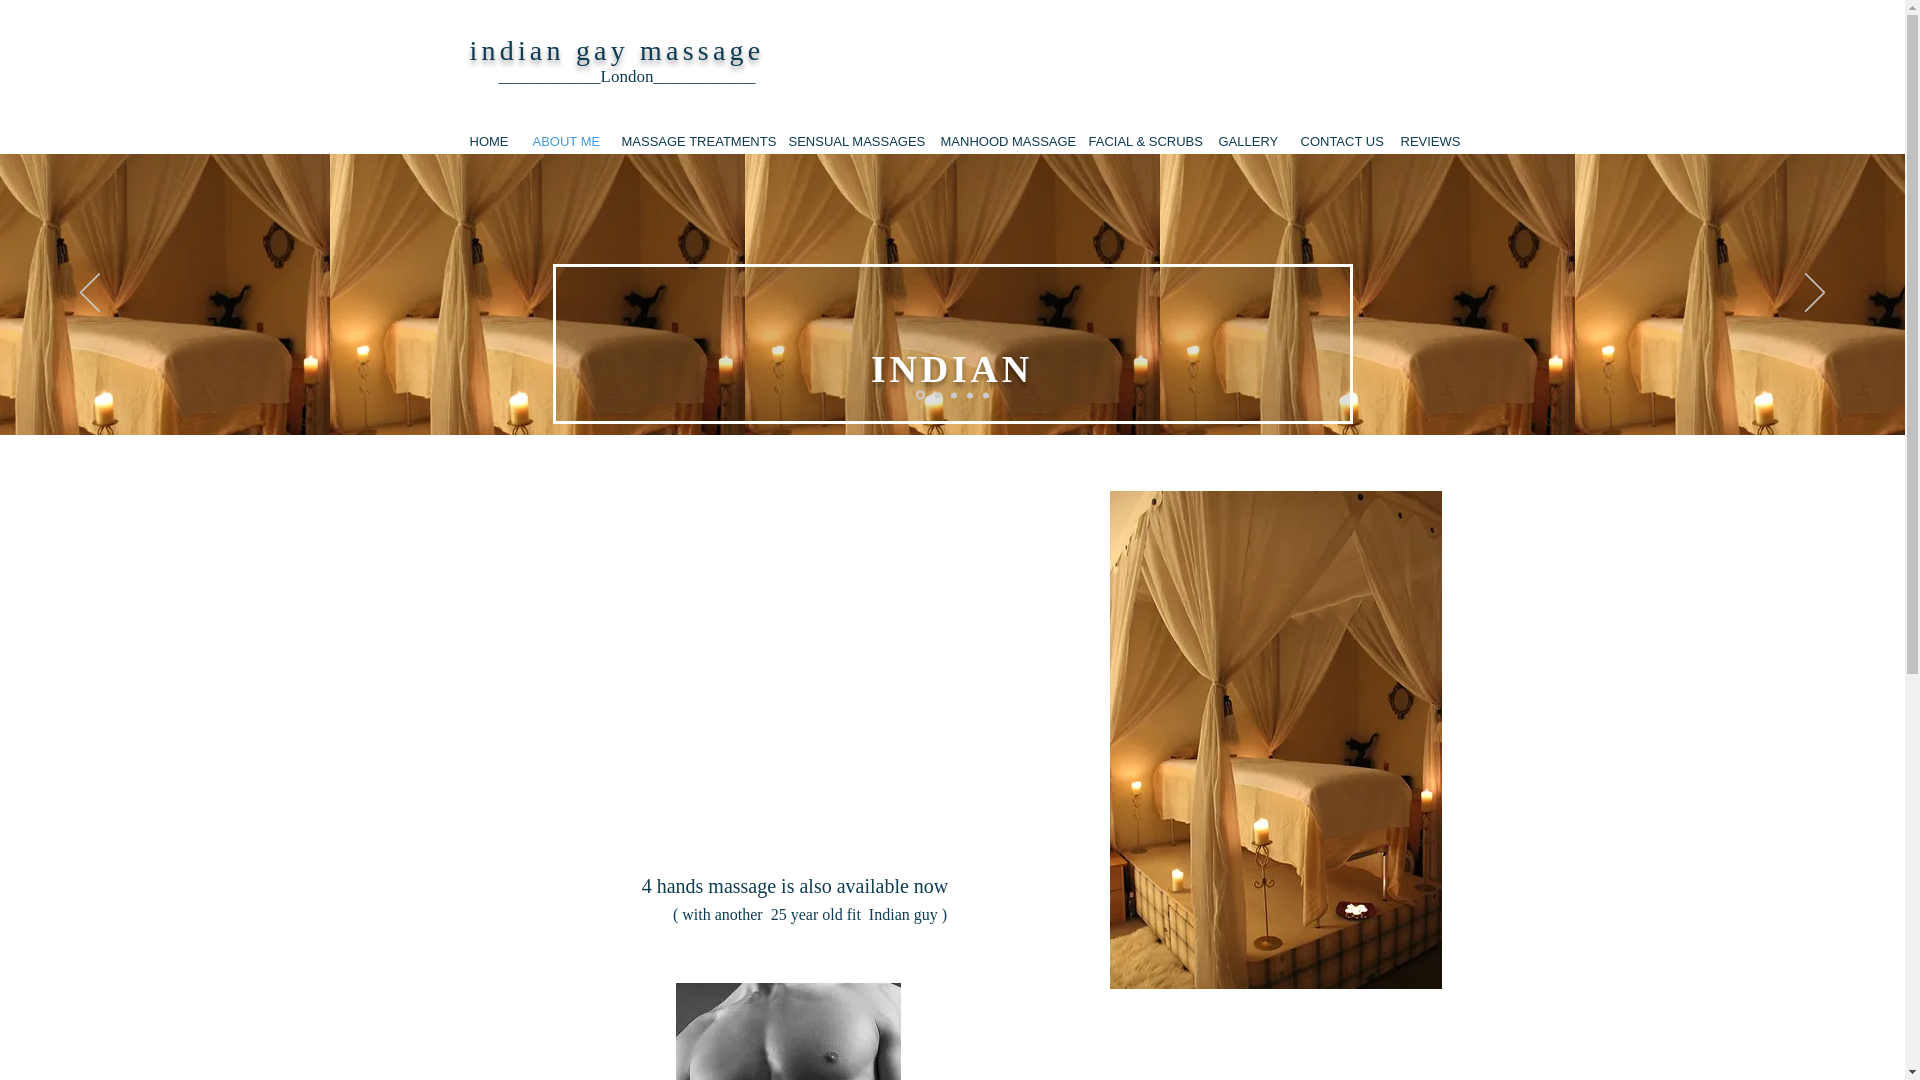  Describe the element at coordinates (484, 142) in the screenshot. I see `HOME` at that location.